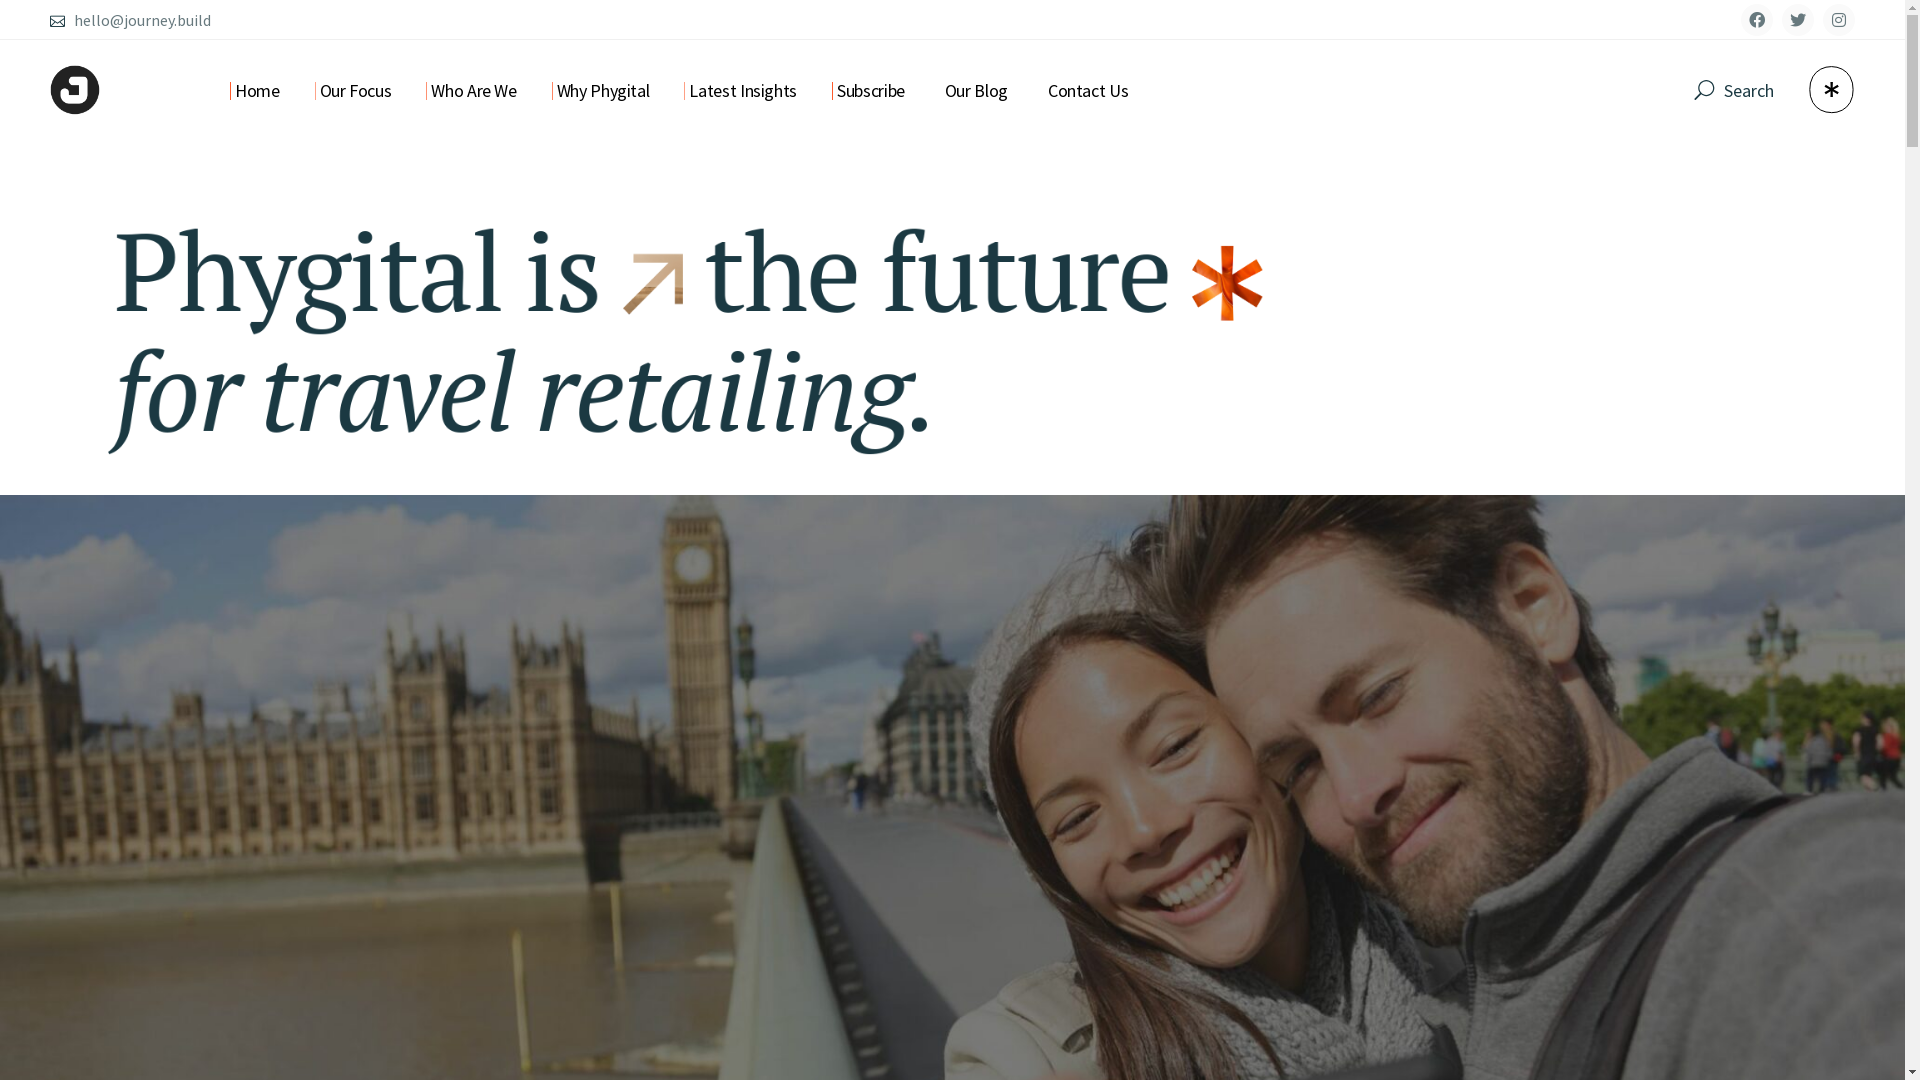 This screenshot has height=1080, width=1920. Describe the element at coordinates (142, 20) in the screenshot. I see `hello@journey.build` at that location.